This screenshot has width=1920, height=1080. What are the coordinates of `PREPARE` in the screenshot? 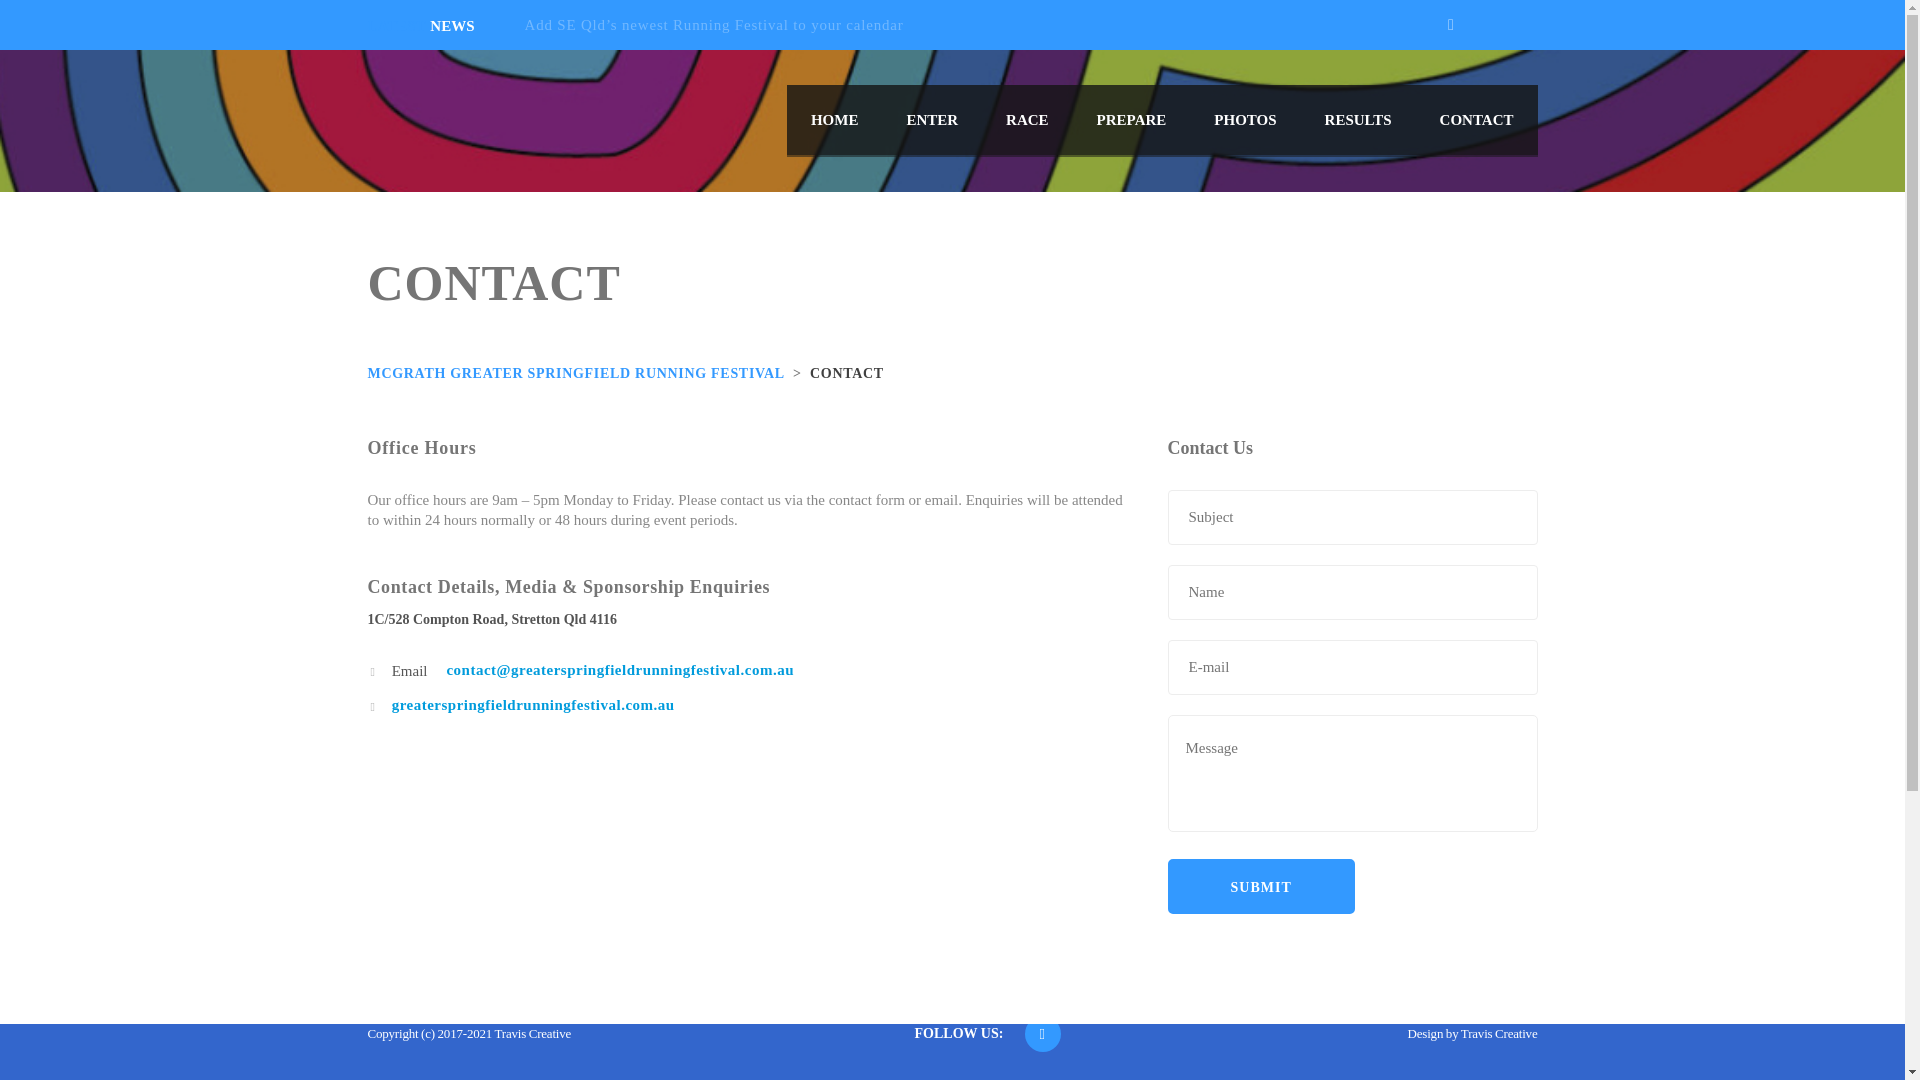 It's located at (1132, 120).